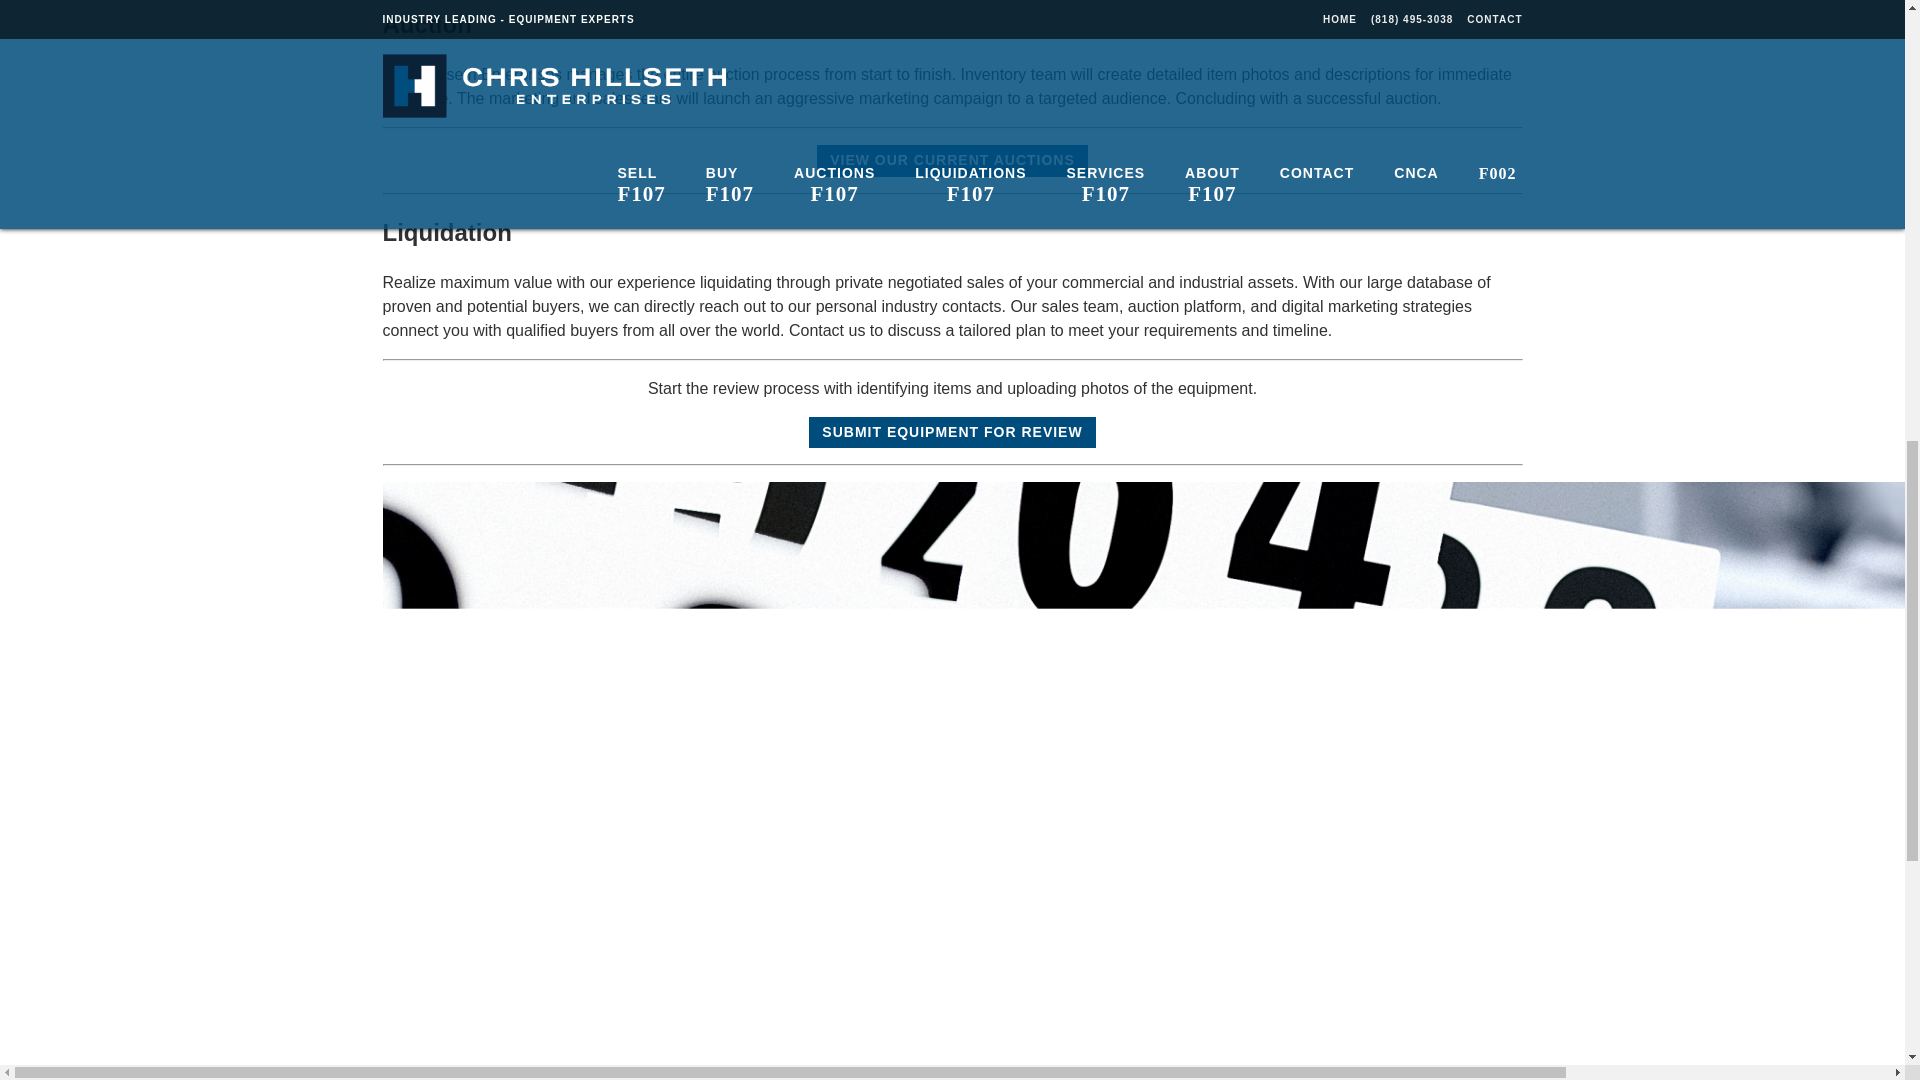 This screenshot has width=1920, height=1080. Describe the element at coordinates (951, 432) in the screenshot. I see `SUBMIT EQUIPMENT FOR REVIEW` at that location.